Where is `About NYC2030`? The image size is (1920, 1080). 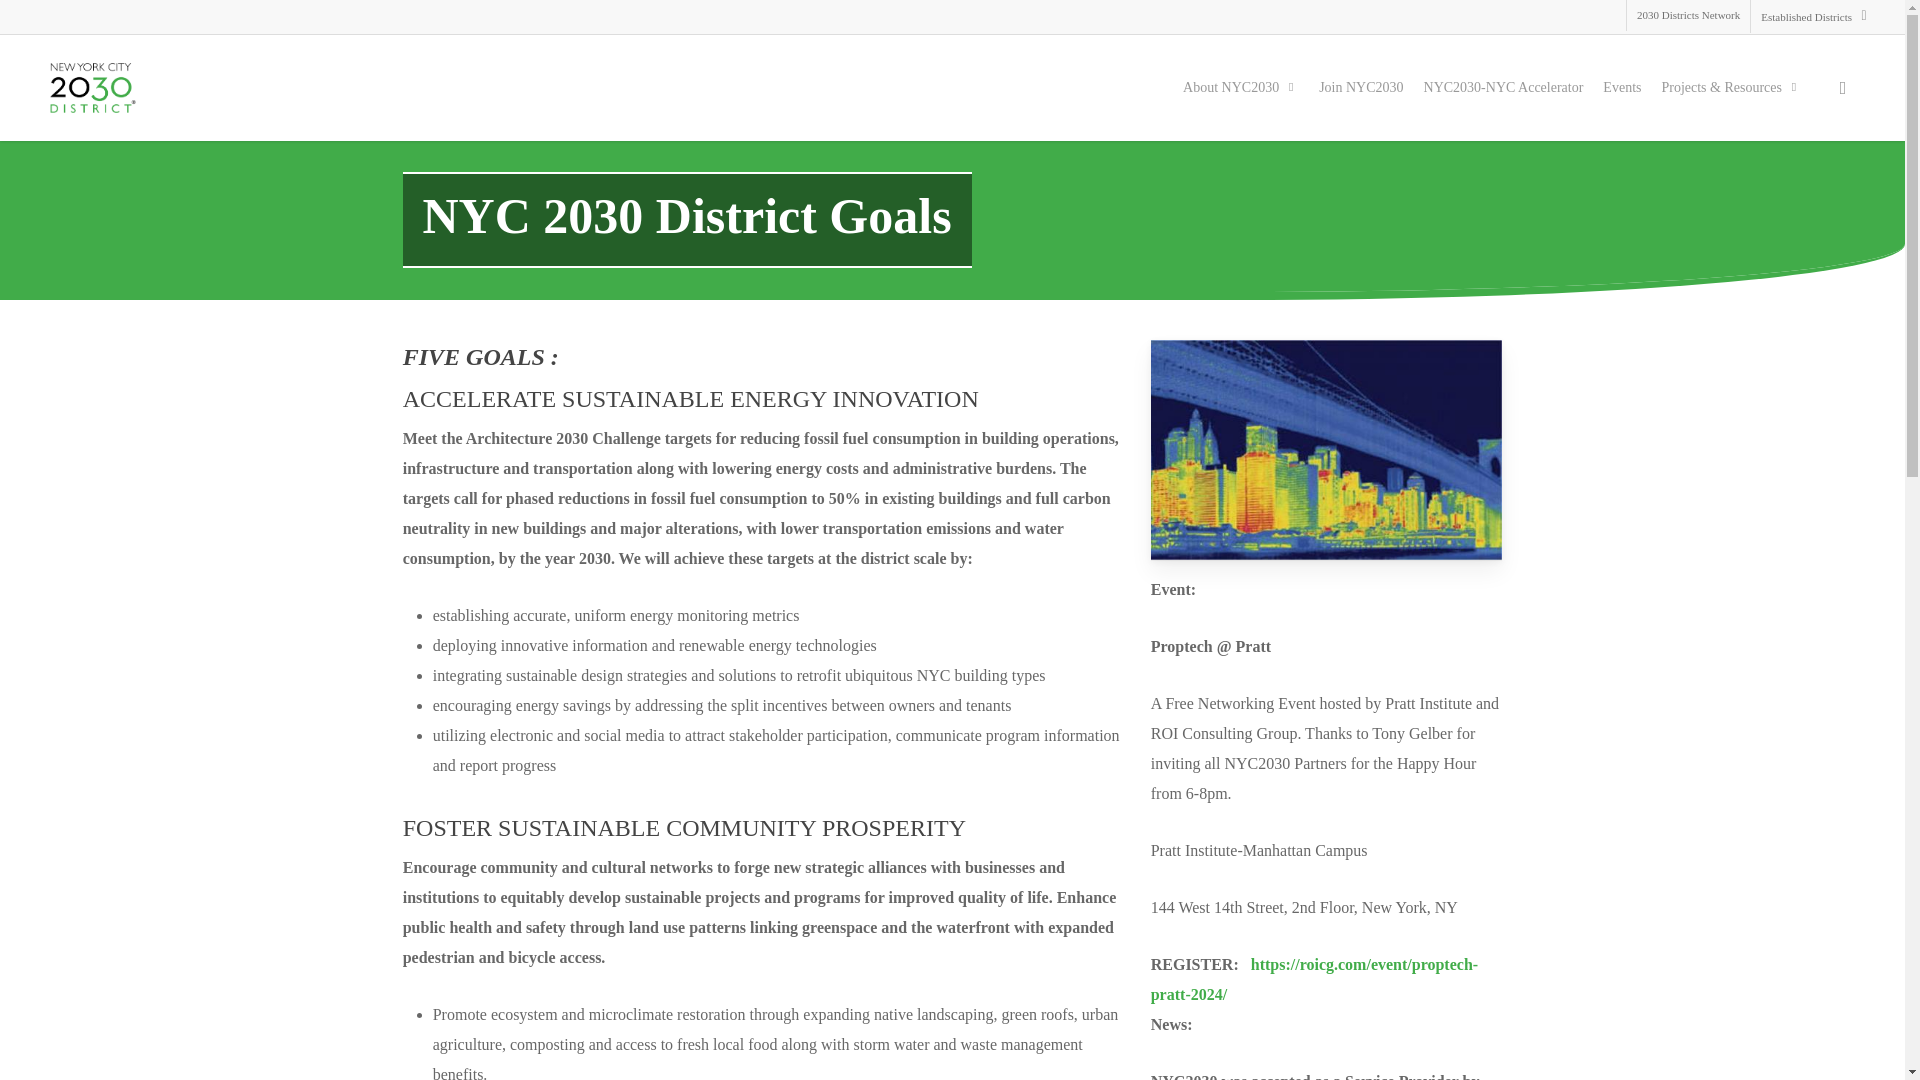
About NYC2030 is located at coordinates (1241, 88).